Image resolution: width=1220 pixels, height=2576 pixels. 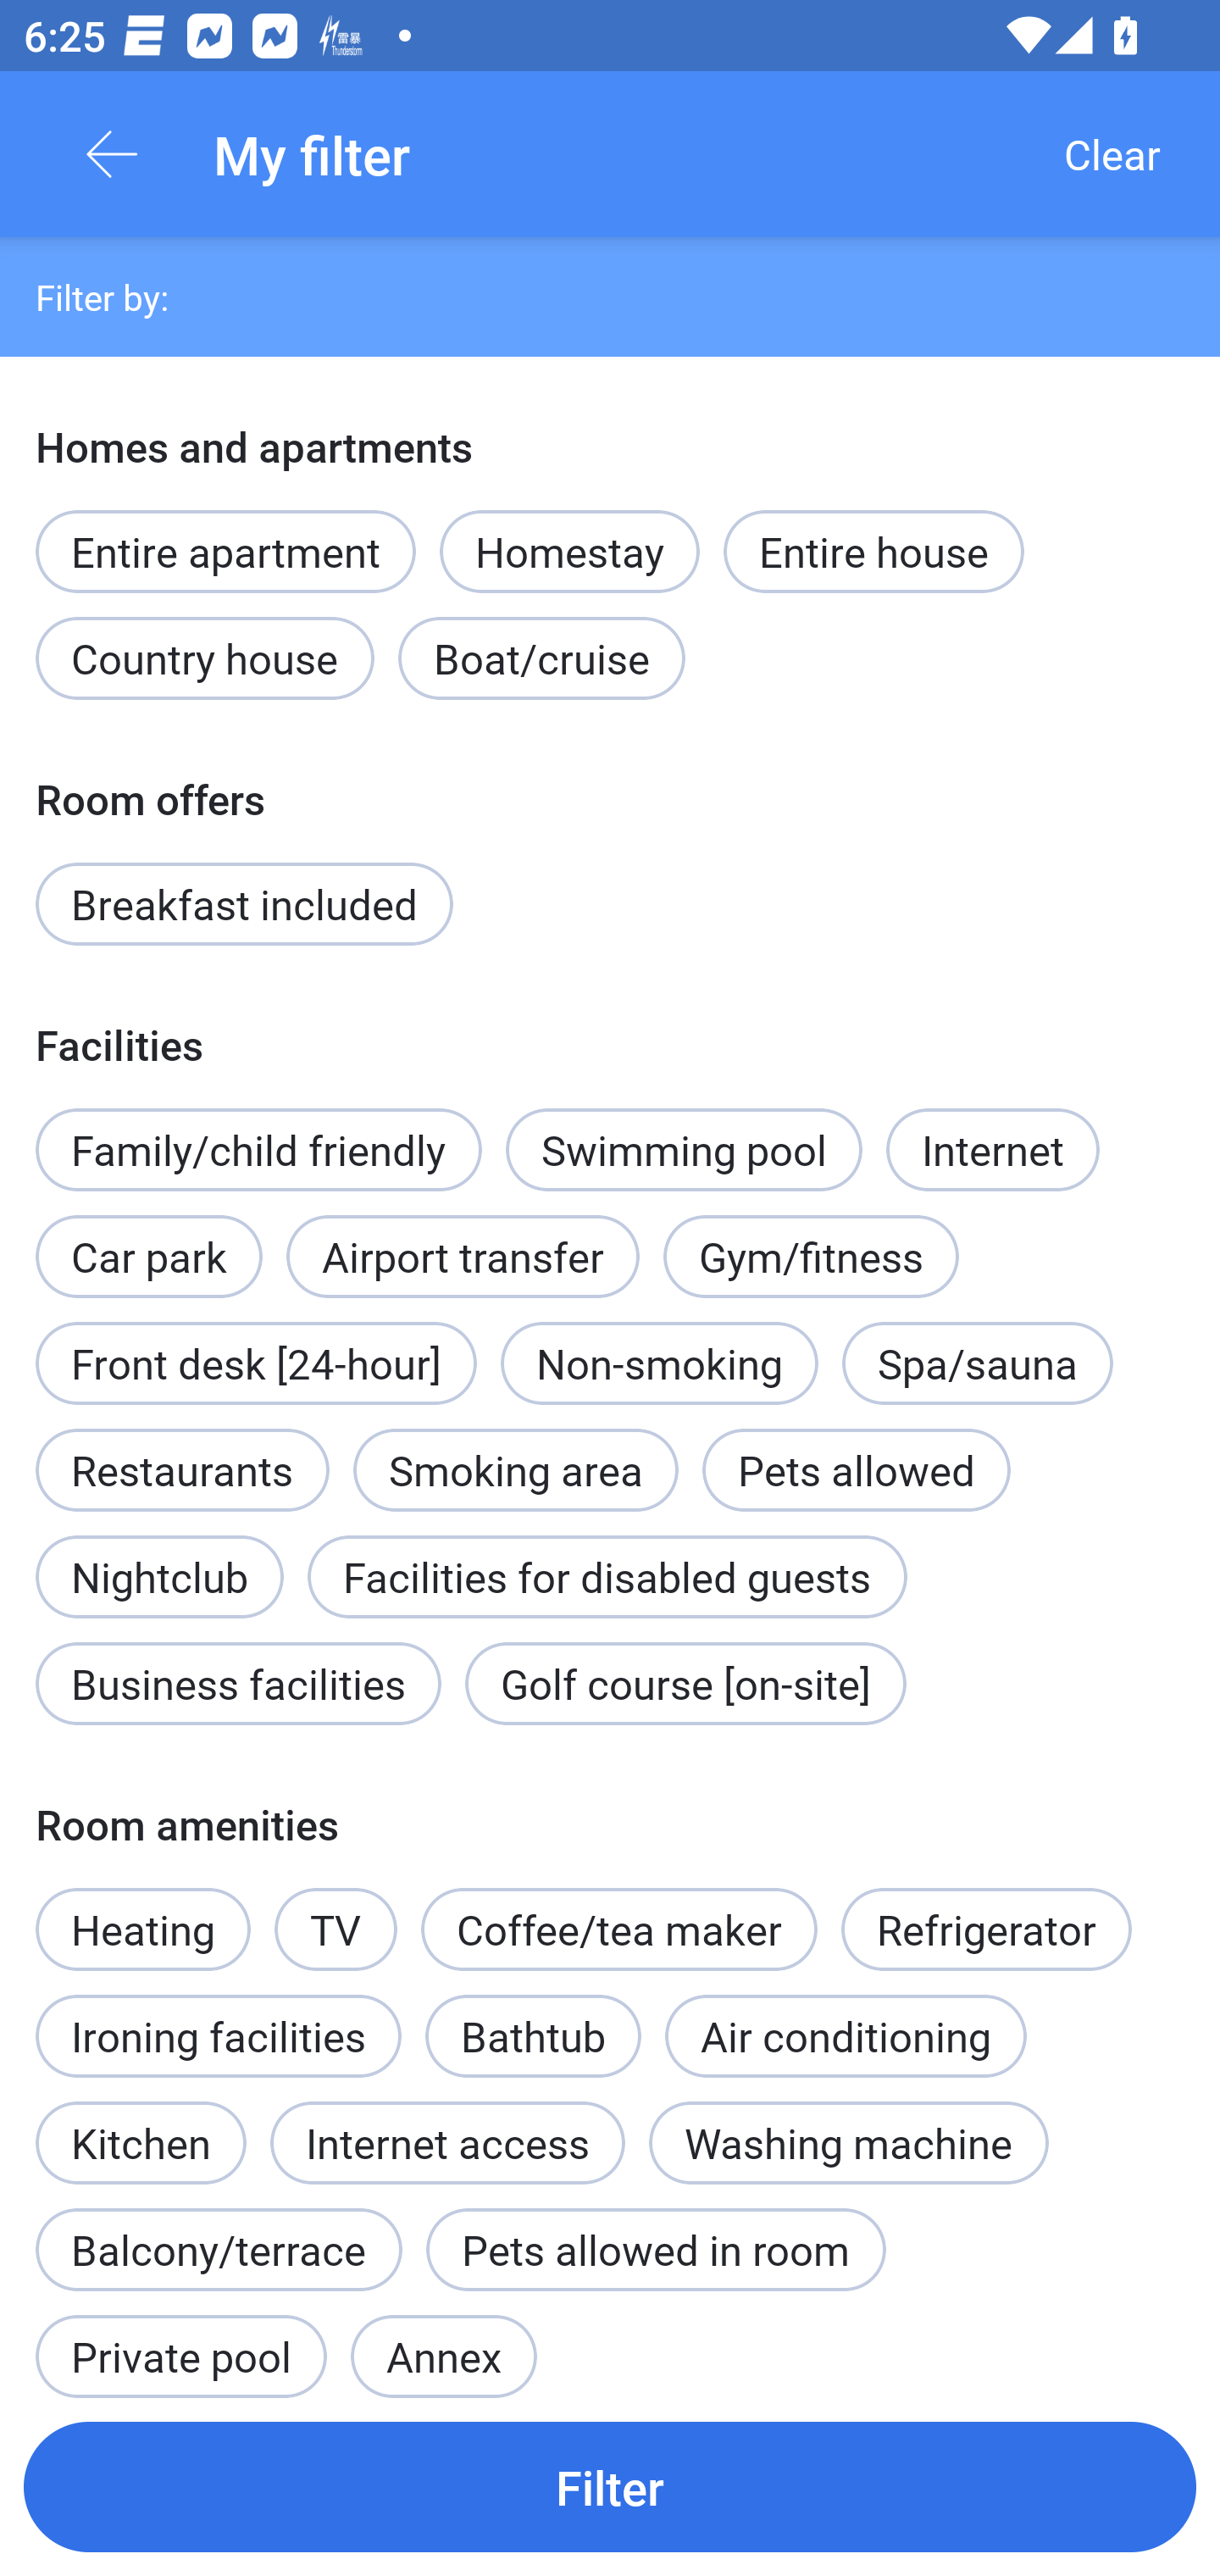 What do you see at coordinates (659, 1364) in the screenshot?
I see `Non-smoking` at bounding box center [659, 1364].